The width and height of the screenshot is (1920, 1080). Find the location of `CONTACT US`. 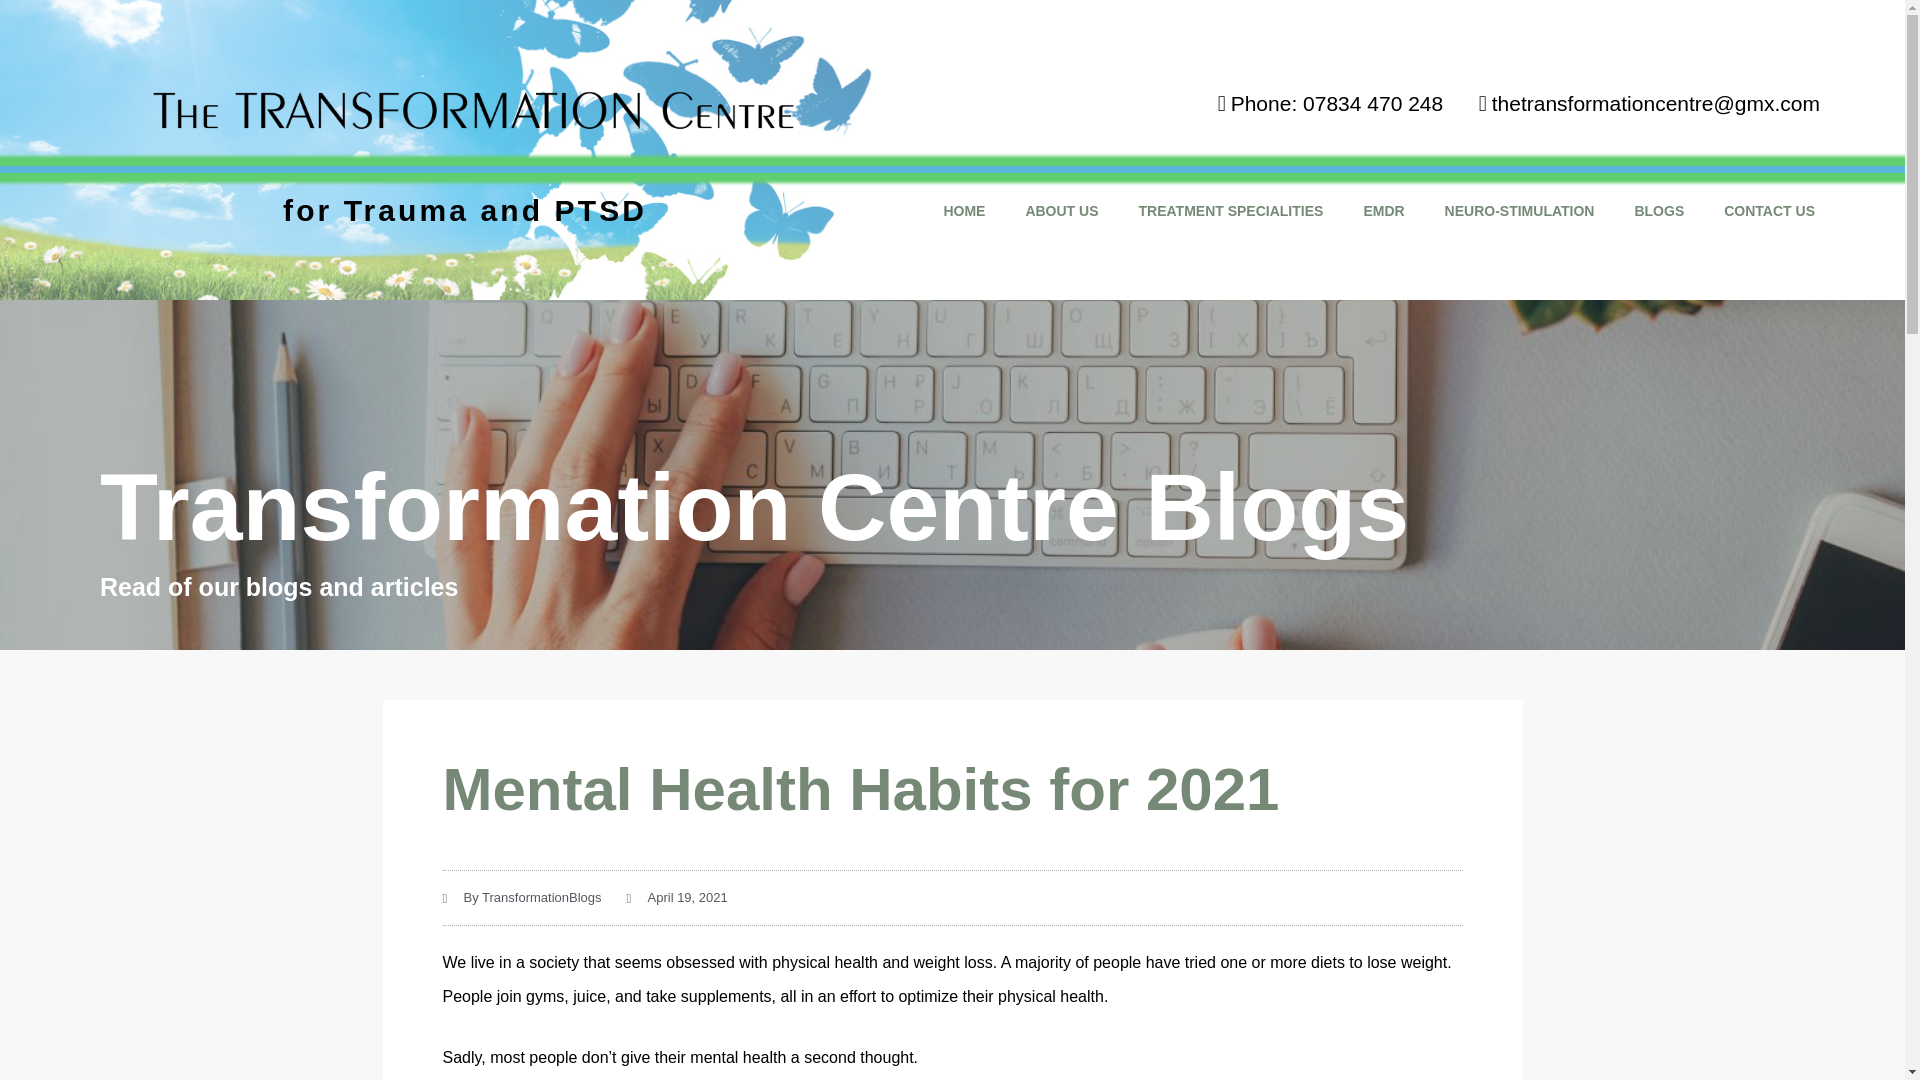

CONTACT US is located at coordinates (1770, 210).